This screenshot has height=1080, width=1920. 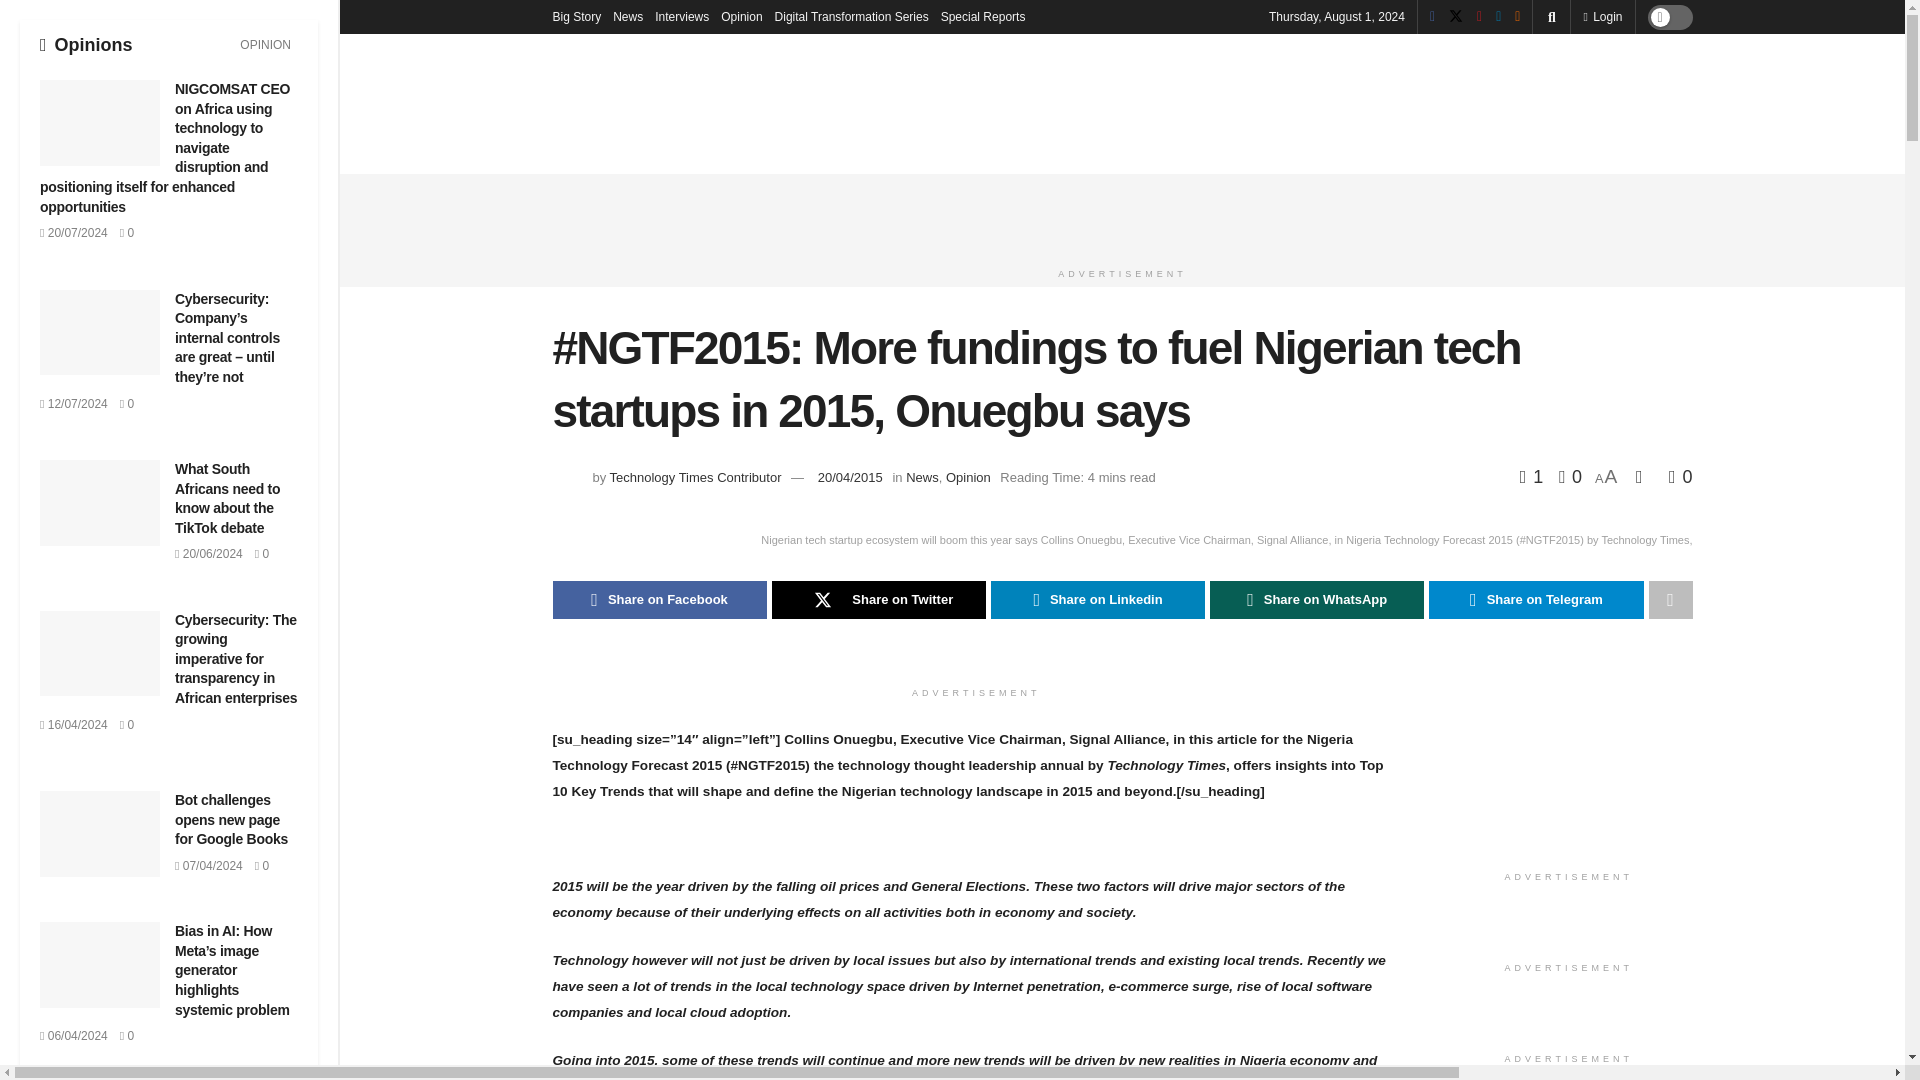 I want to click on Bot challenges opens new page for Google Books, so click(x=231, y=818).